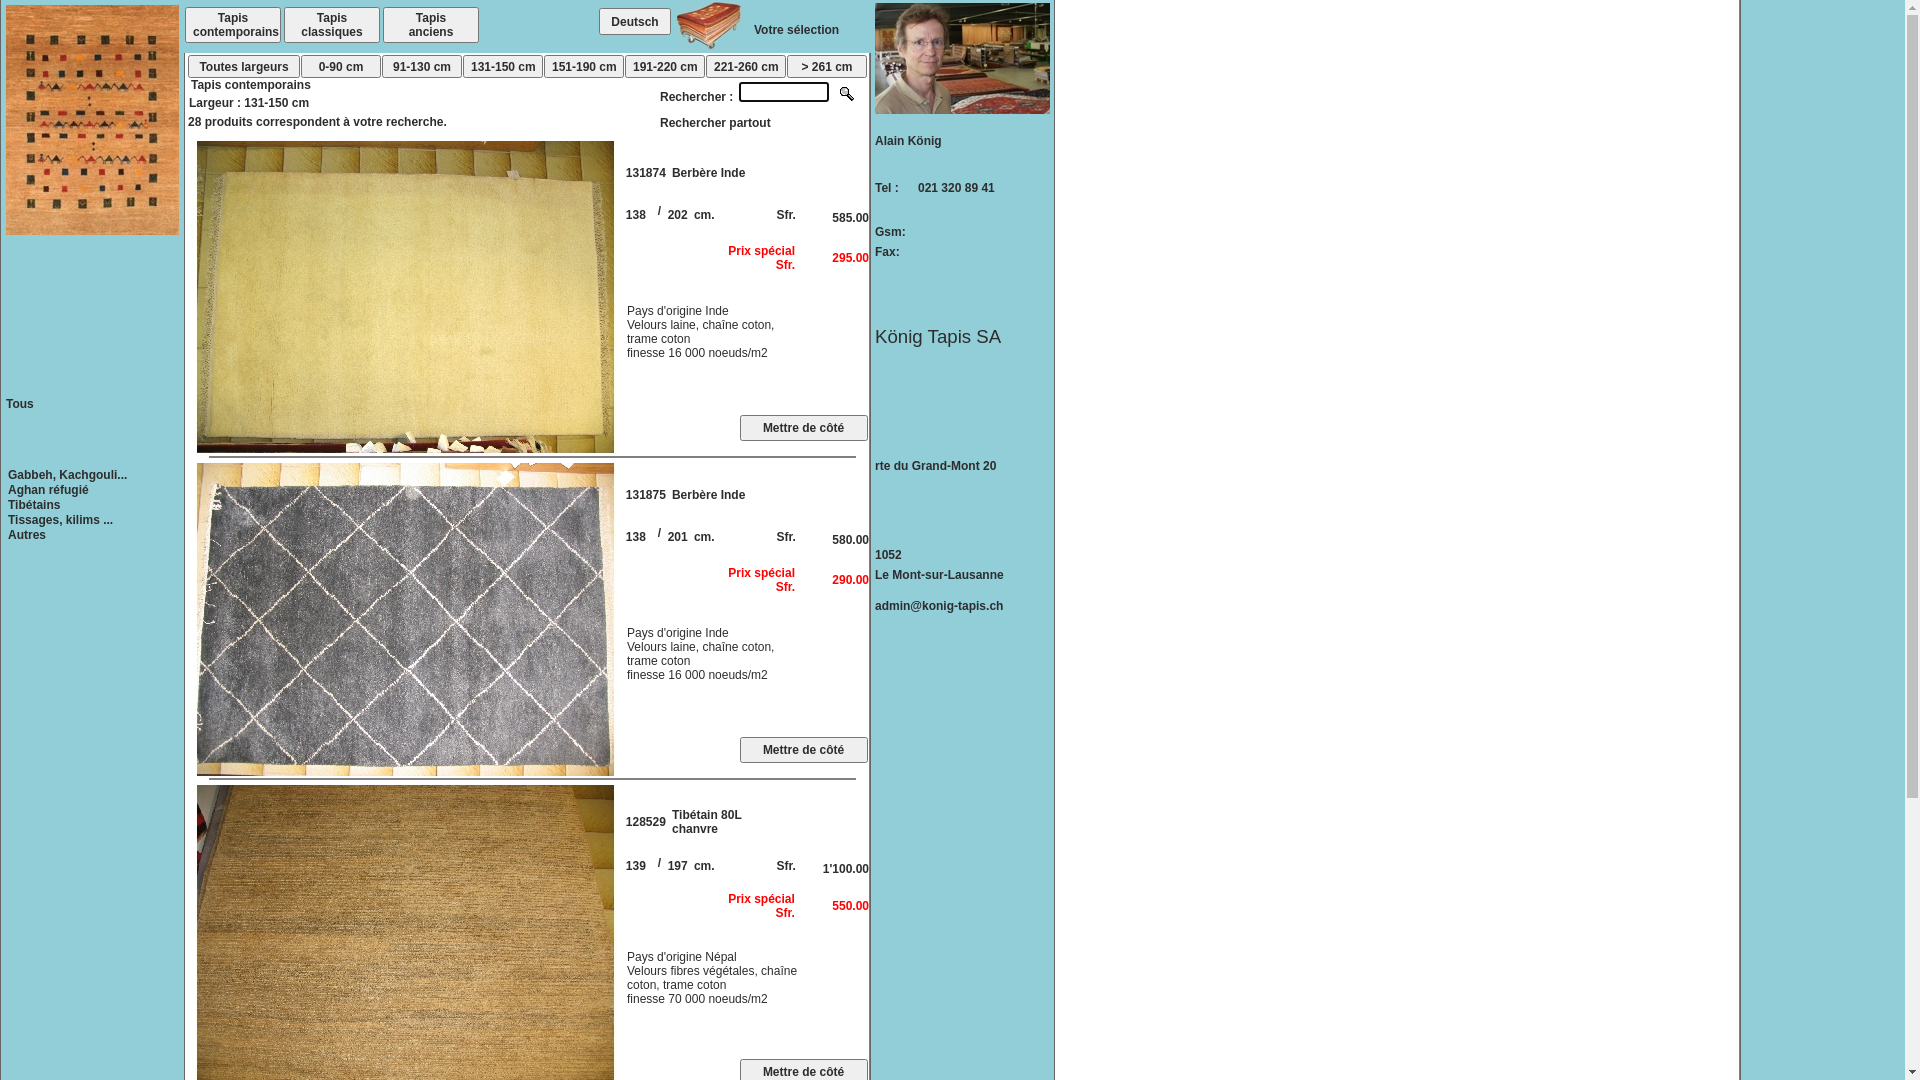 Image resolution: width=1920 pixels, height=1080 pixels. What do you see at coordinates (431, 25) in the screenshot?
I see `Tapis
anciens` at bounding box center [431, 25].